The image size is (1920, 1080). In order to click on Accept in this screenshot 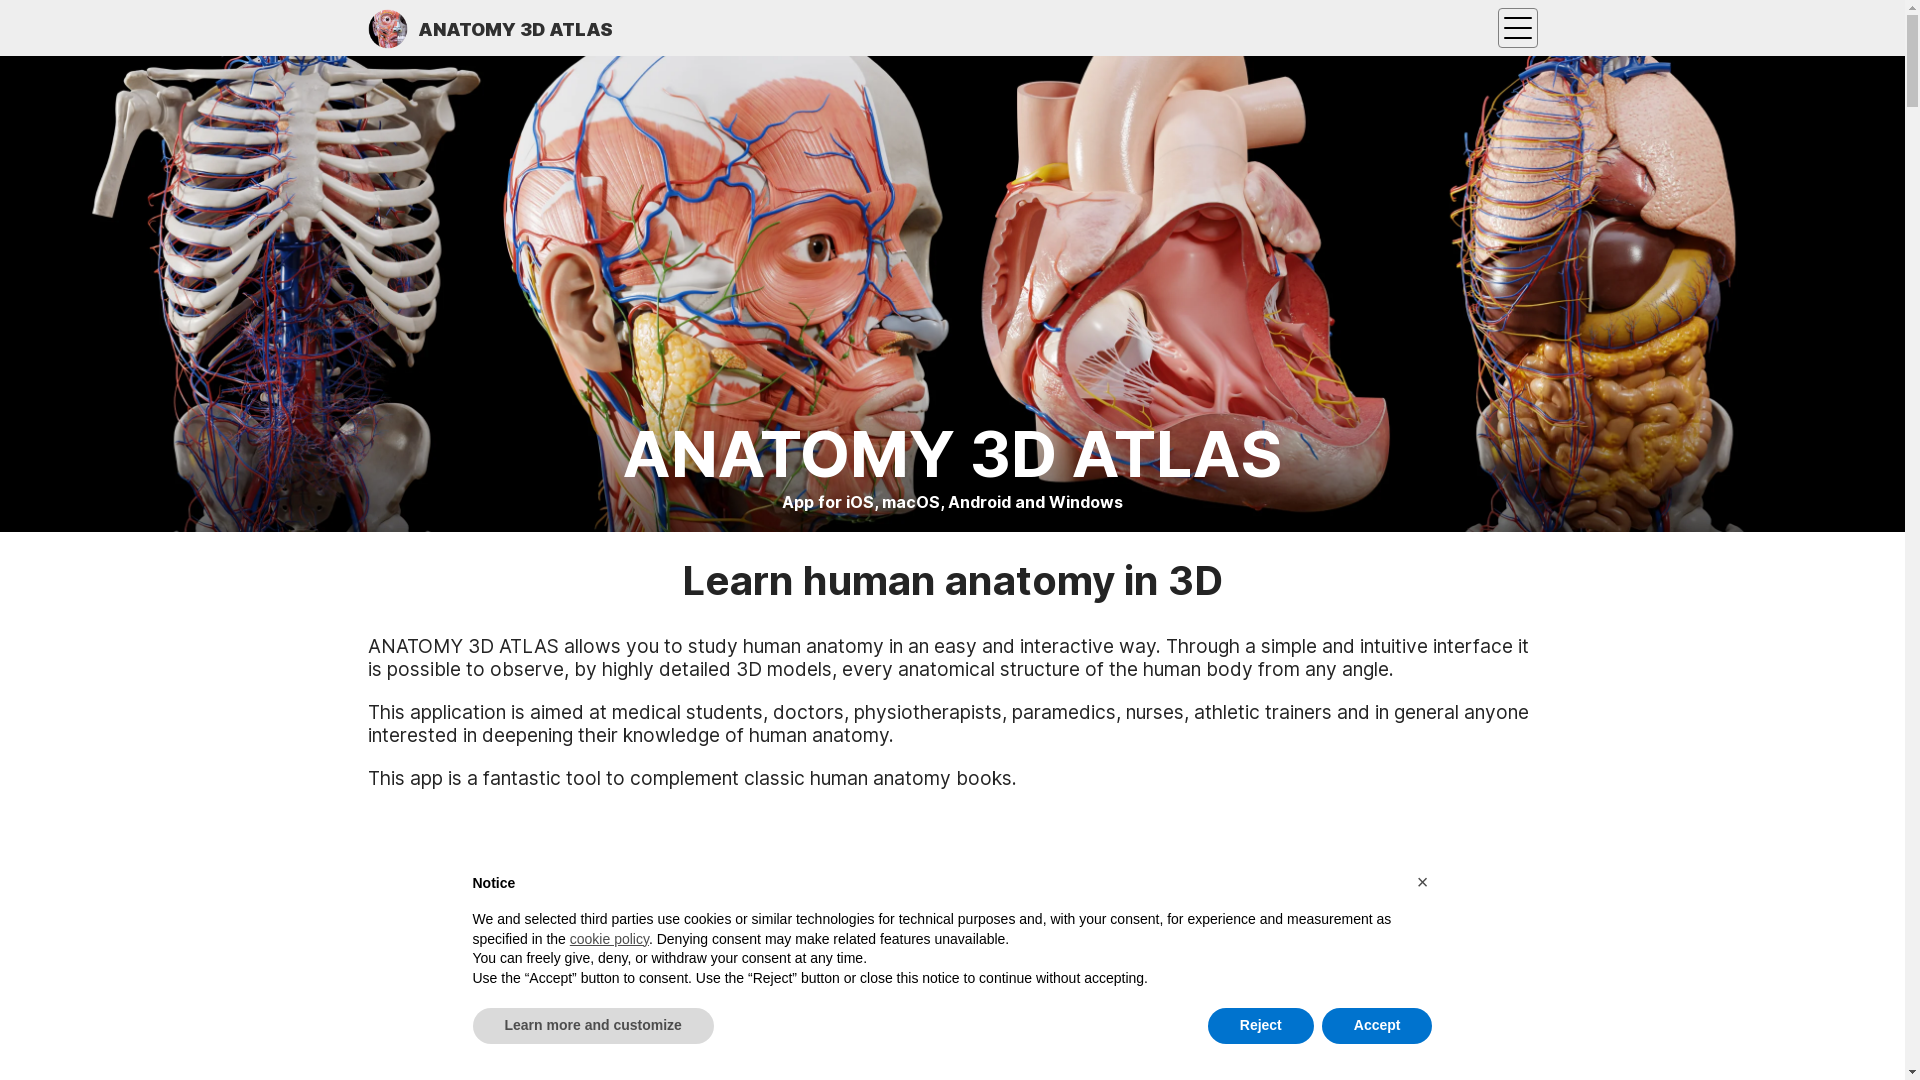, I will do `click(1378, 1026)`.